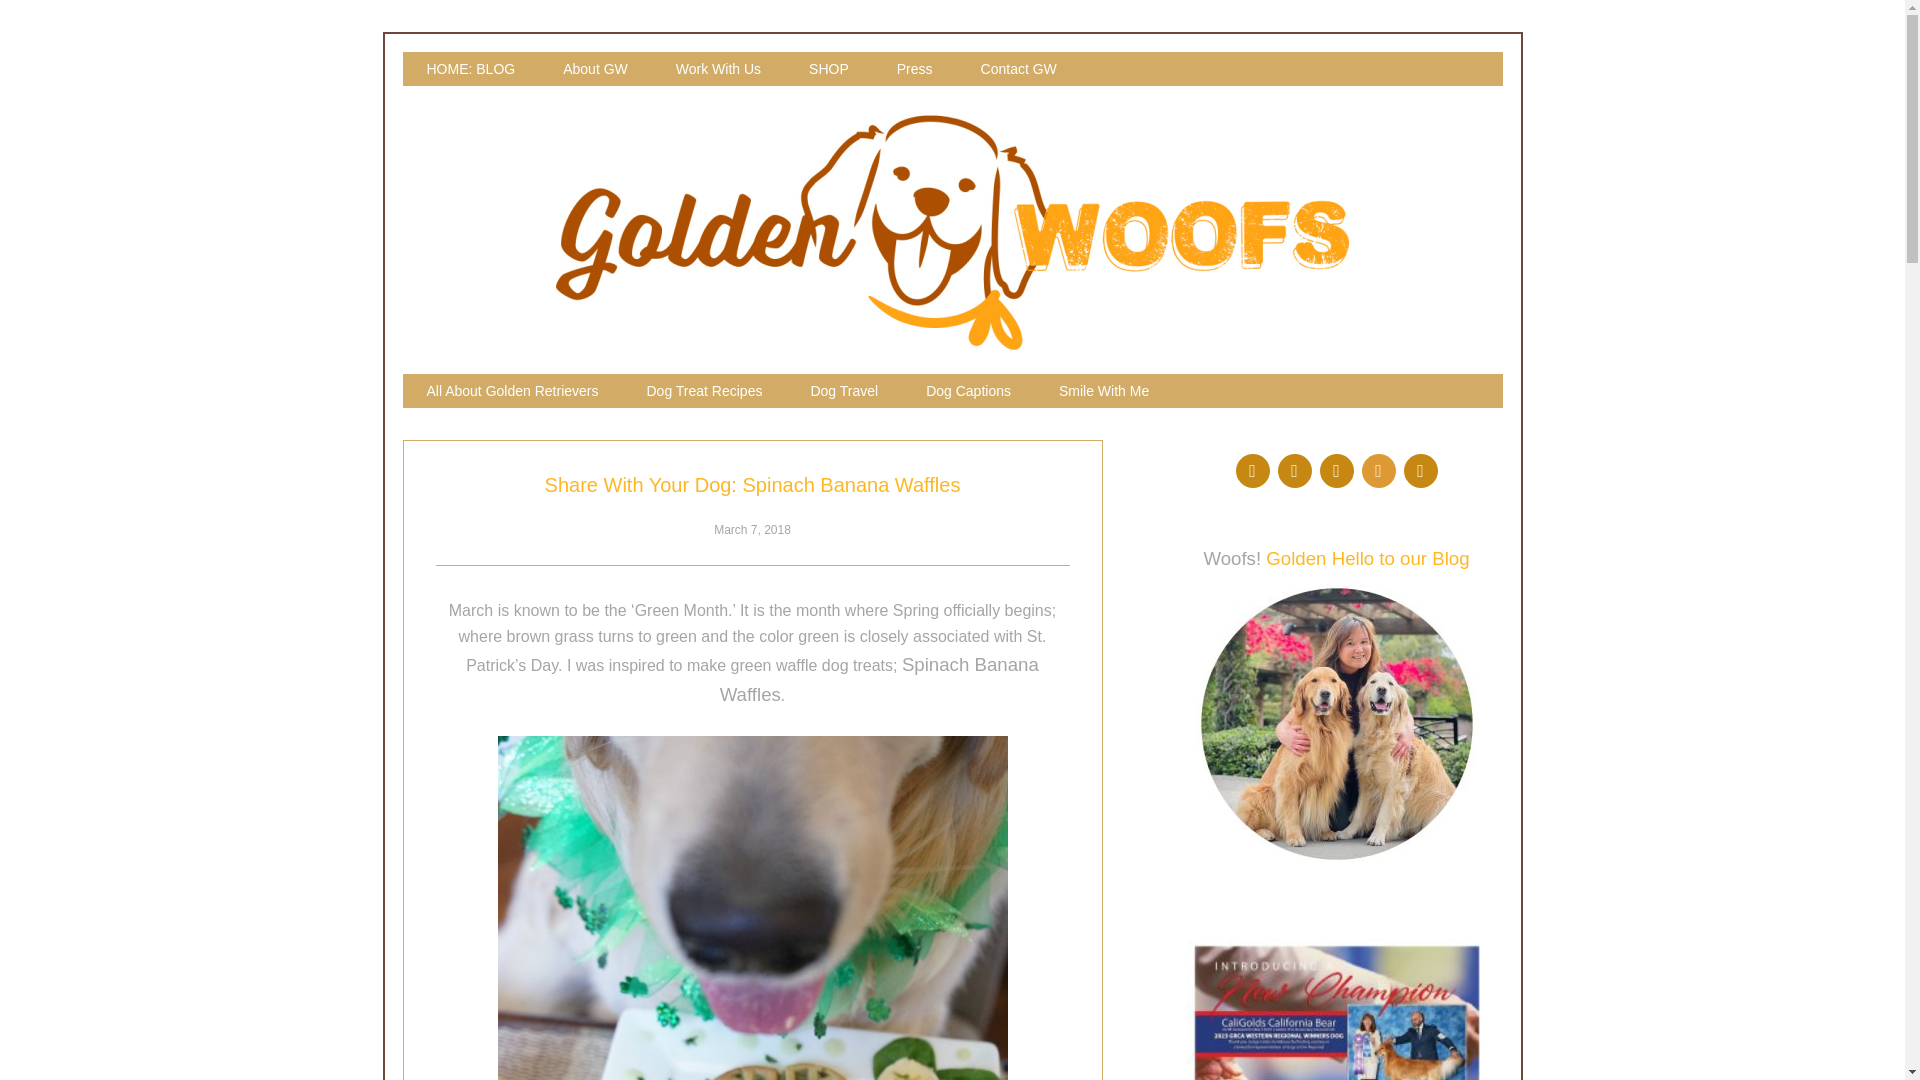  I want to click on HOME: BLOG, so click(470, 68).